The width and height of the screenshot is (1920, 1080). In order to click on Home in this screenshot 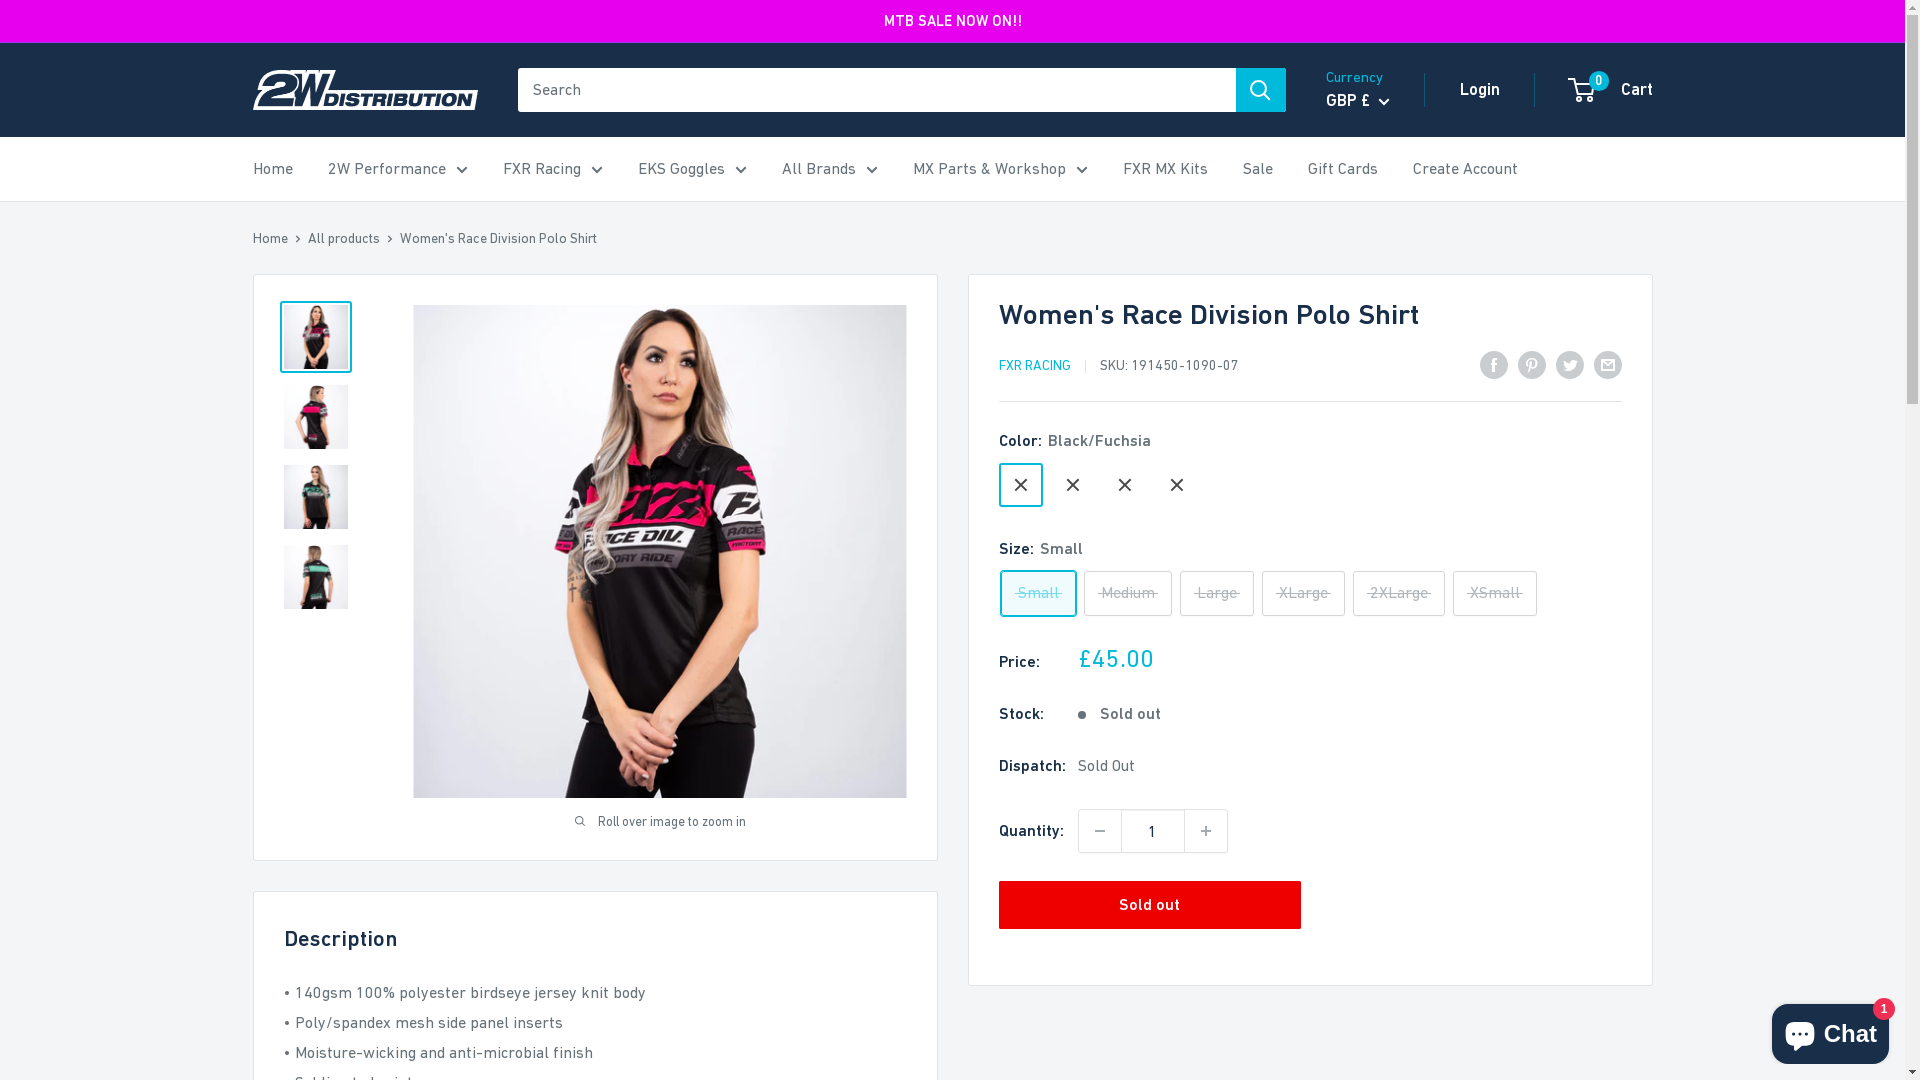, I will do `click(272, 169)`.